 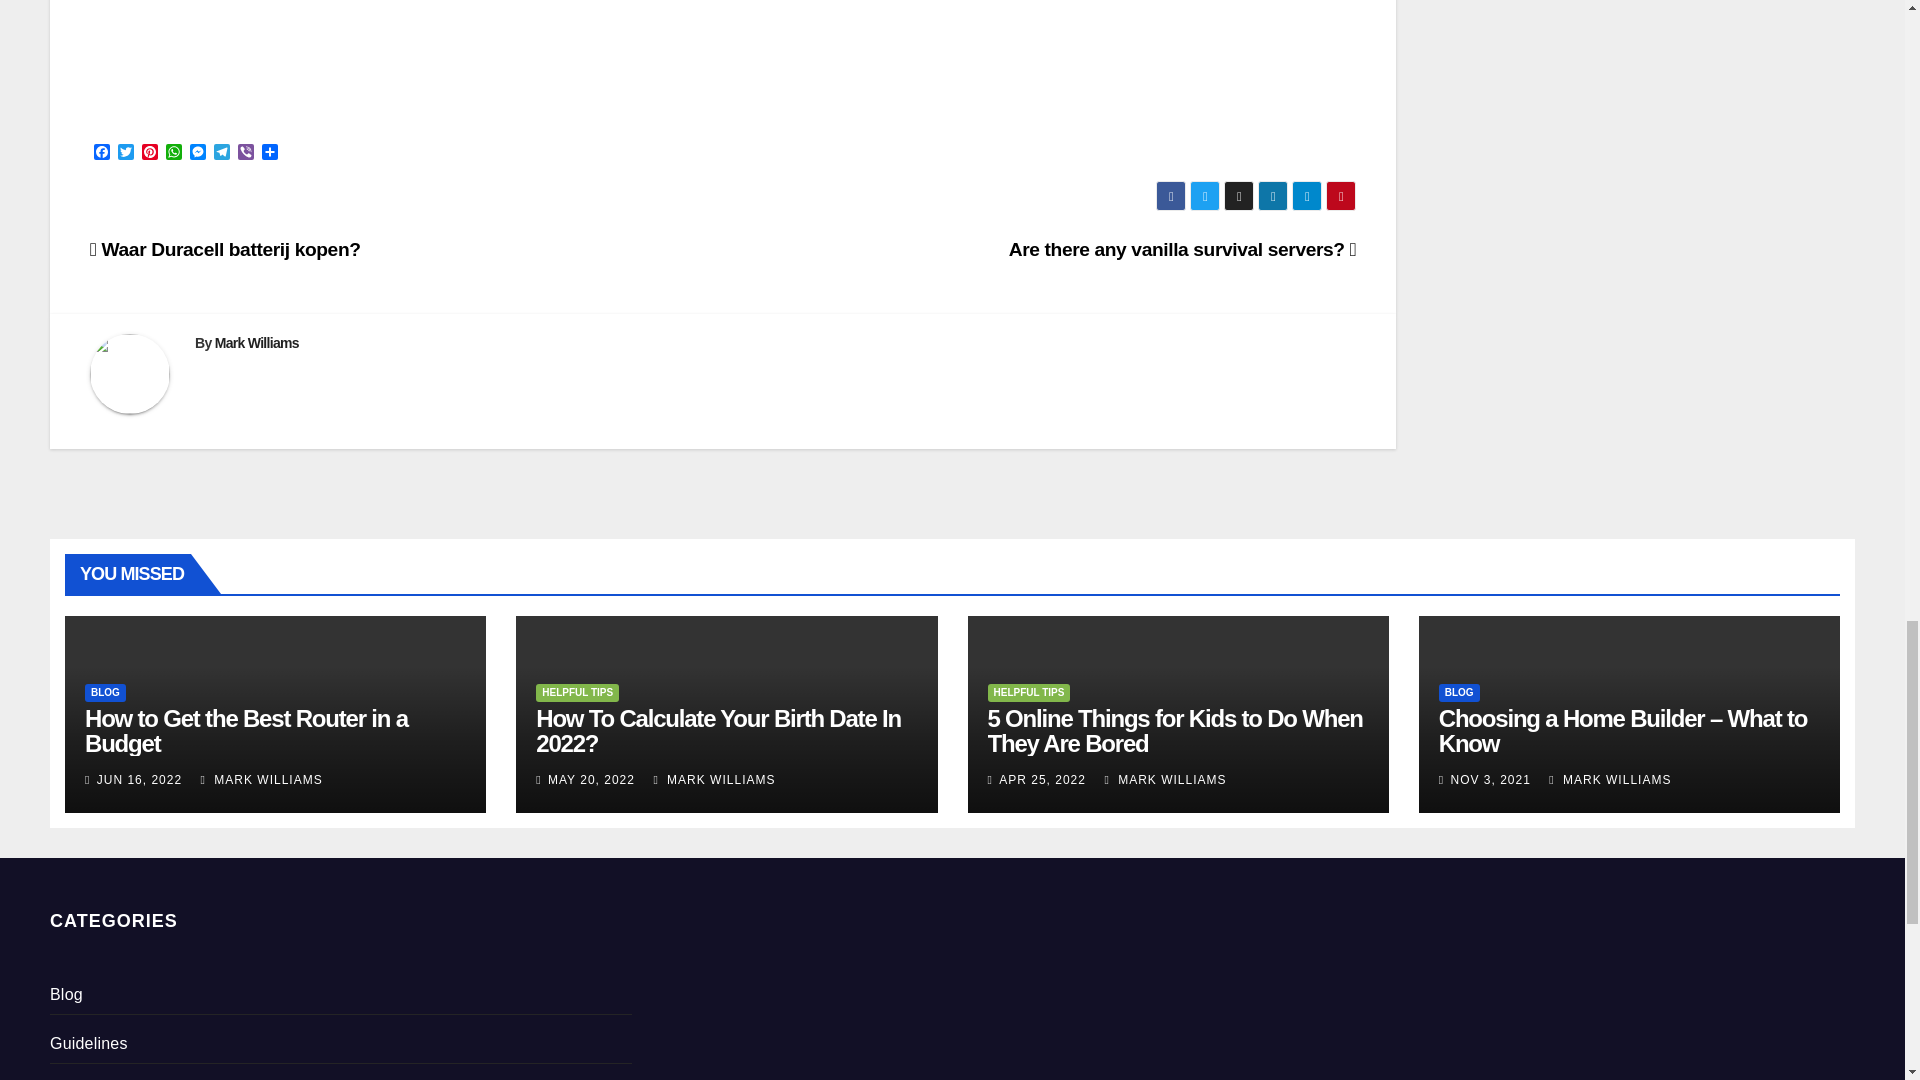 What do you see at coordinates (174, 153) in the screenshot?
I see `WhatsApp` at bounding box center [174, 153].